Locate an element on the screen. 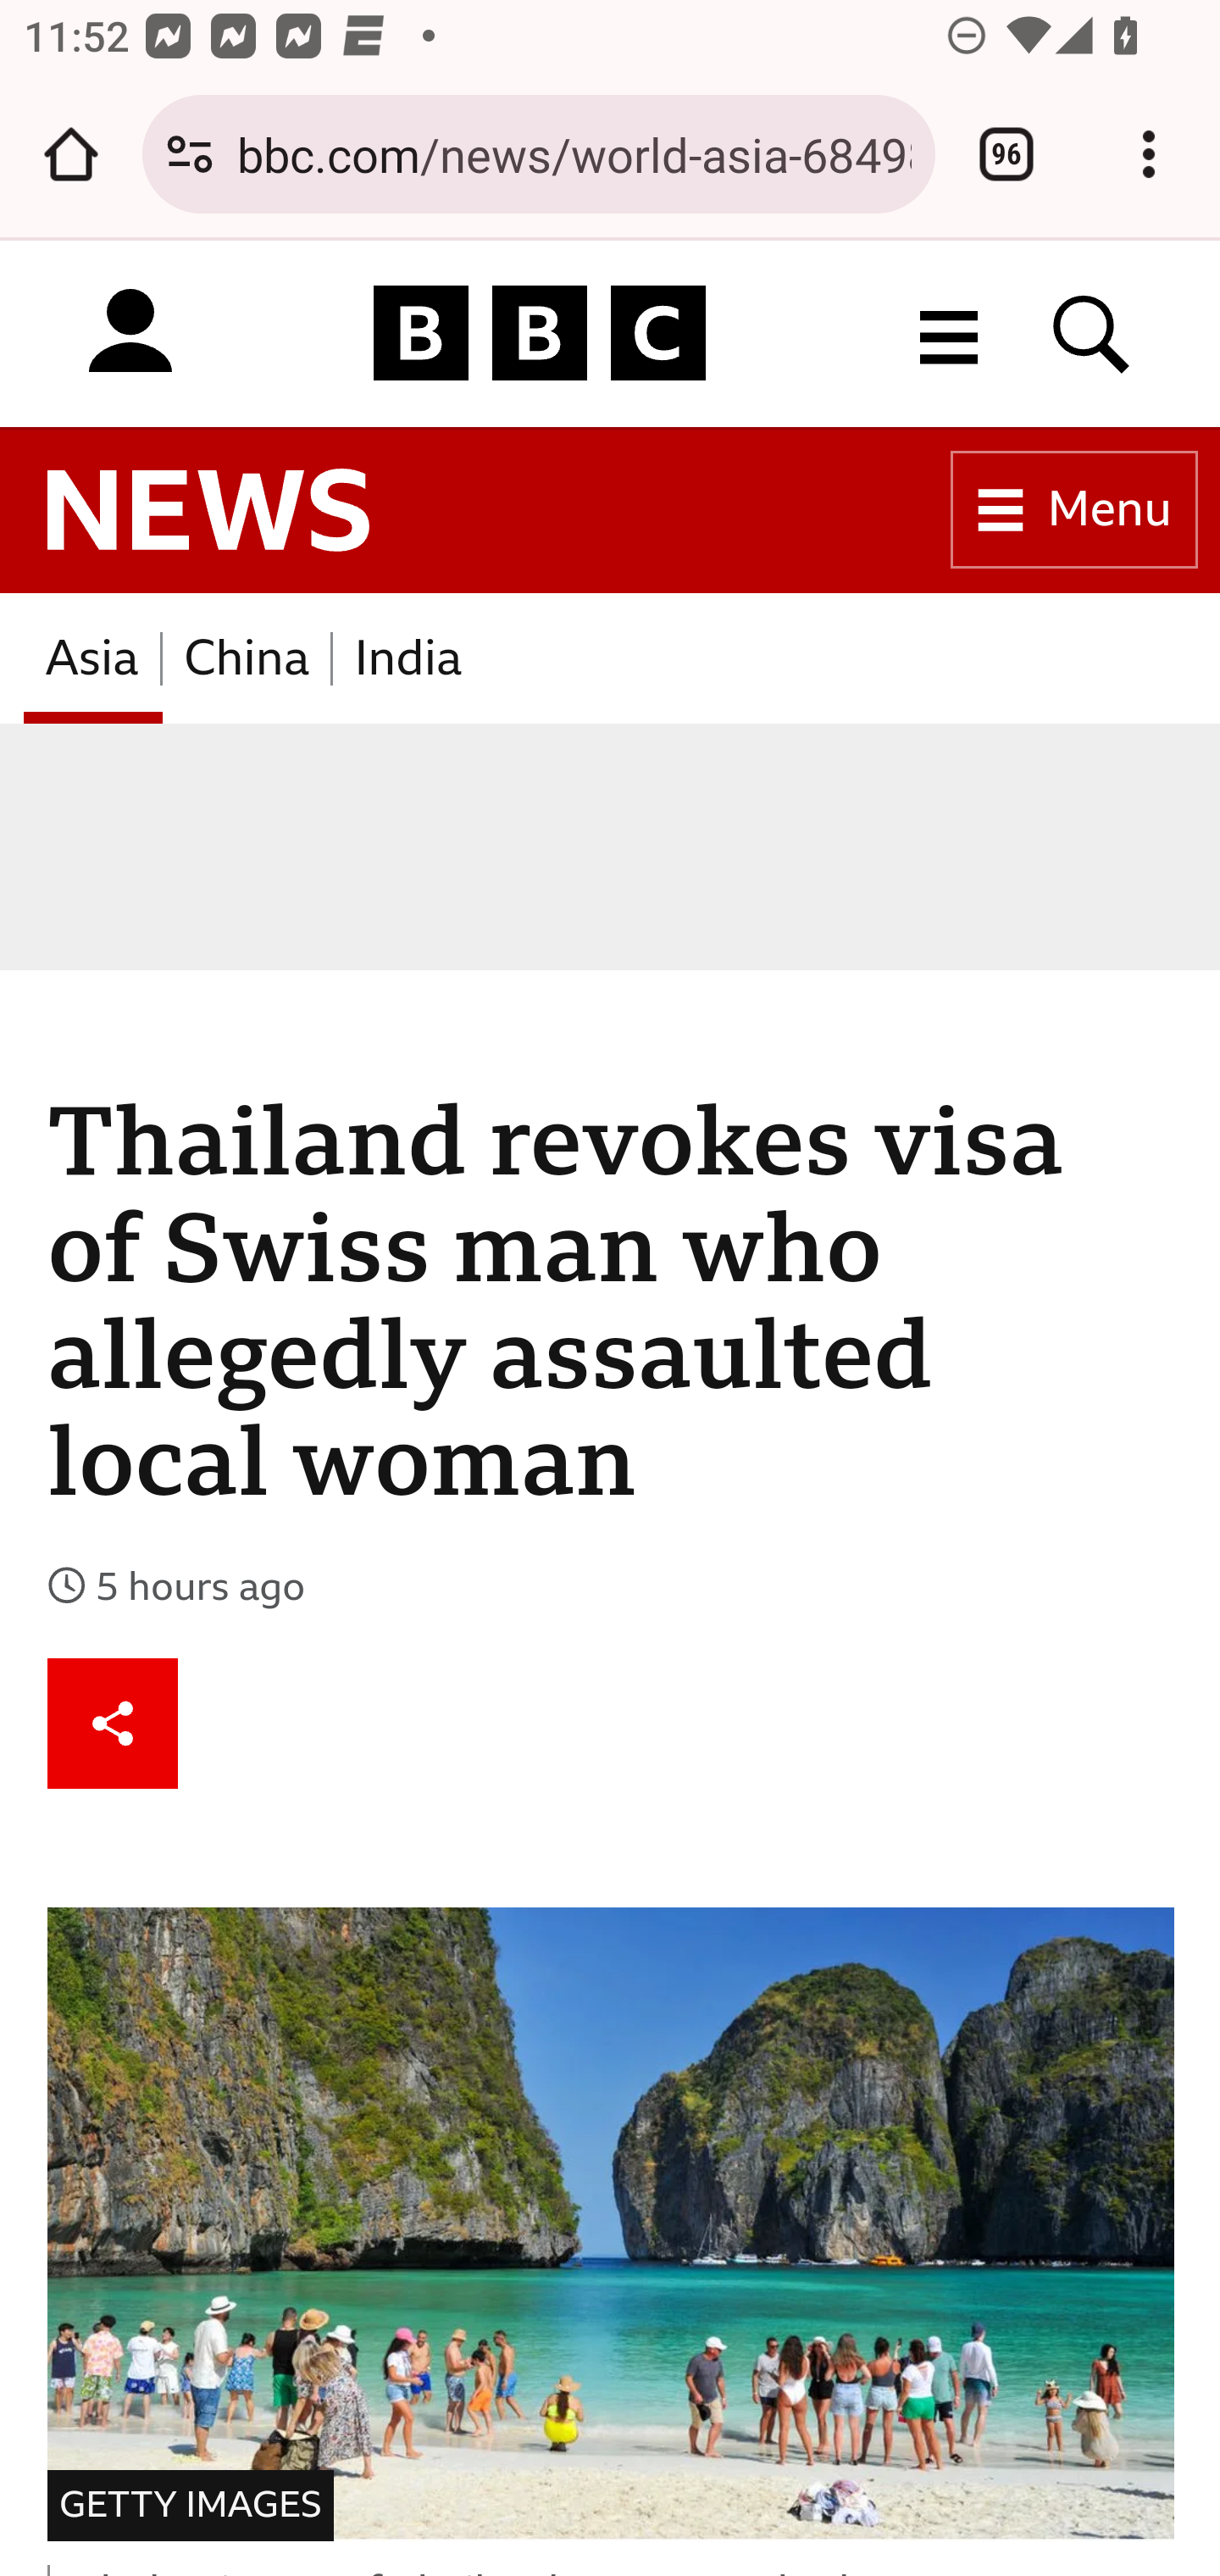  bbc.com/news/world-asia-68498257 is located at coordinates (574, 153).